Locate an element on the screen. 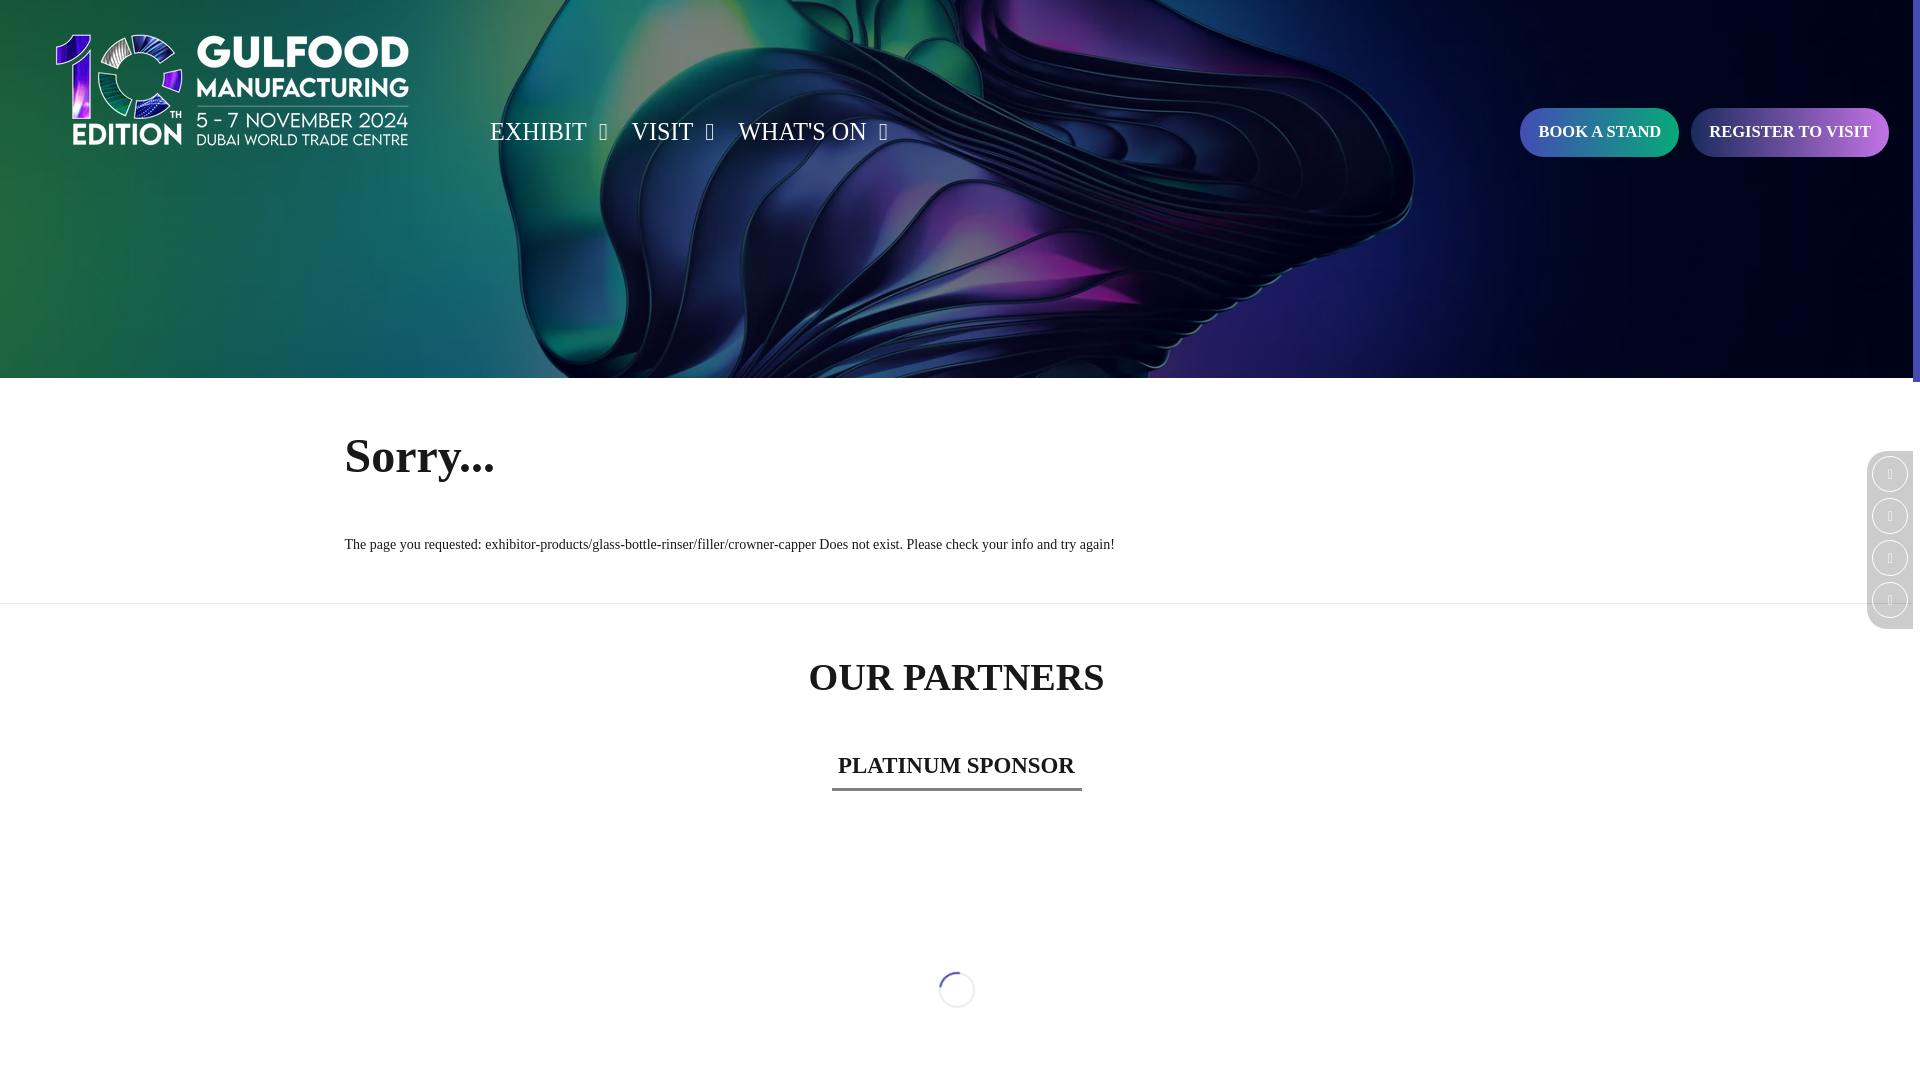 This screenshot has width=1920, height=1080. BOOK A STAND is located at coordinates (1599, 132).